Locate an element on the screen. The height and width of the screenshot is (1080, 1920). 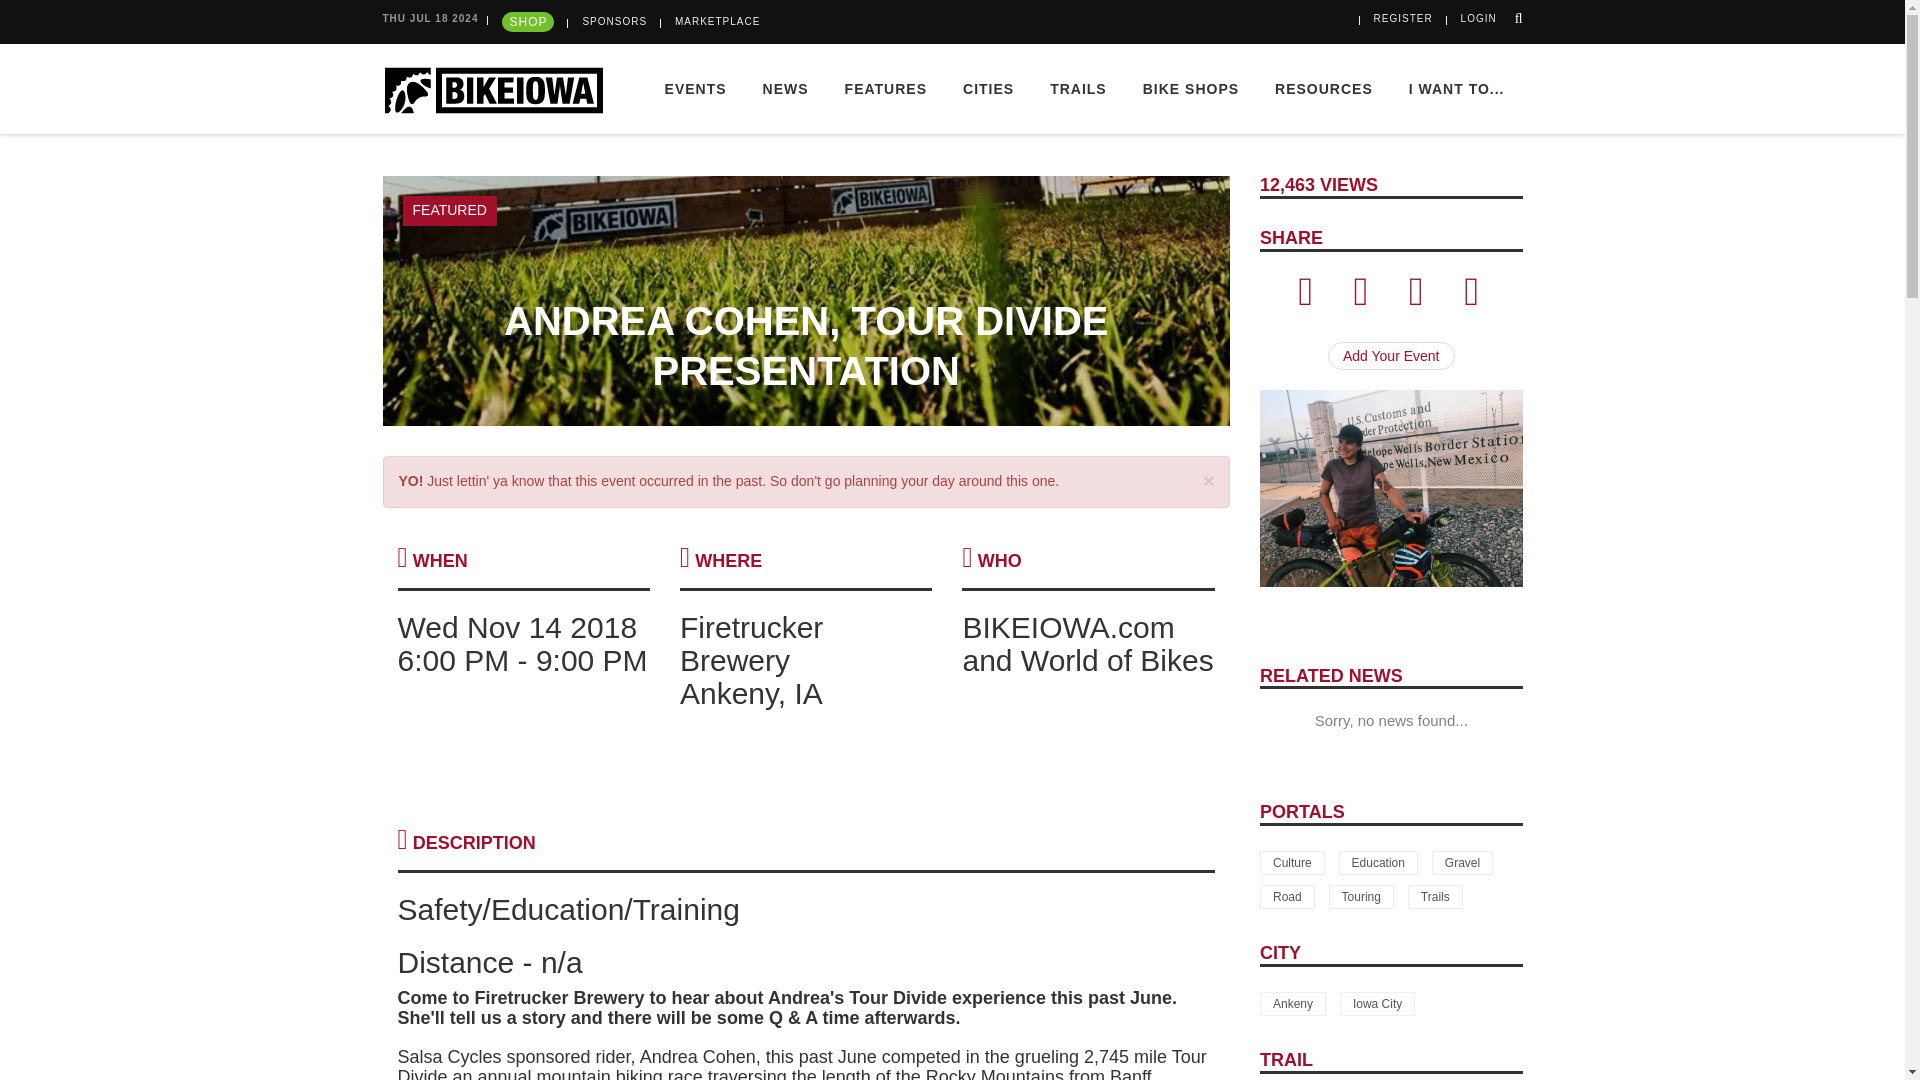
TRAILS is located at coordinates (1078, 88).